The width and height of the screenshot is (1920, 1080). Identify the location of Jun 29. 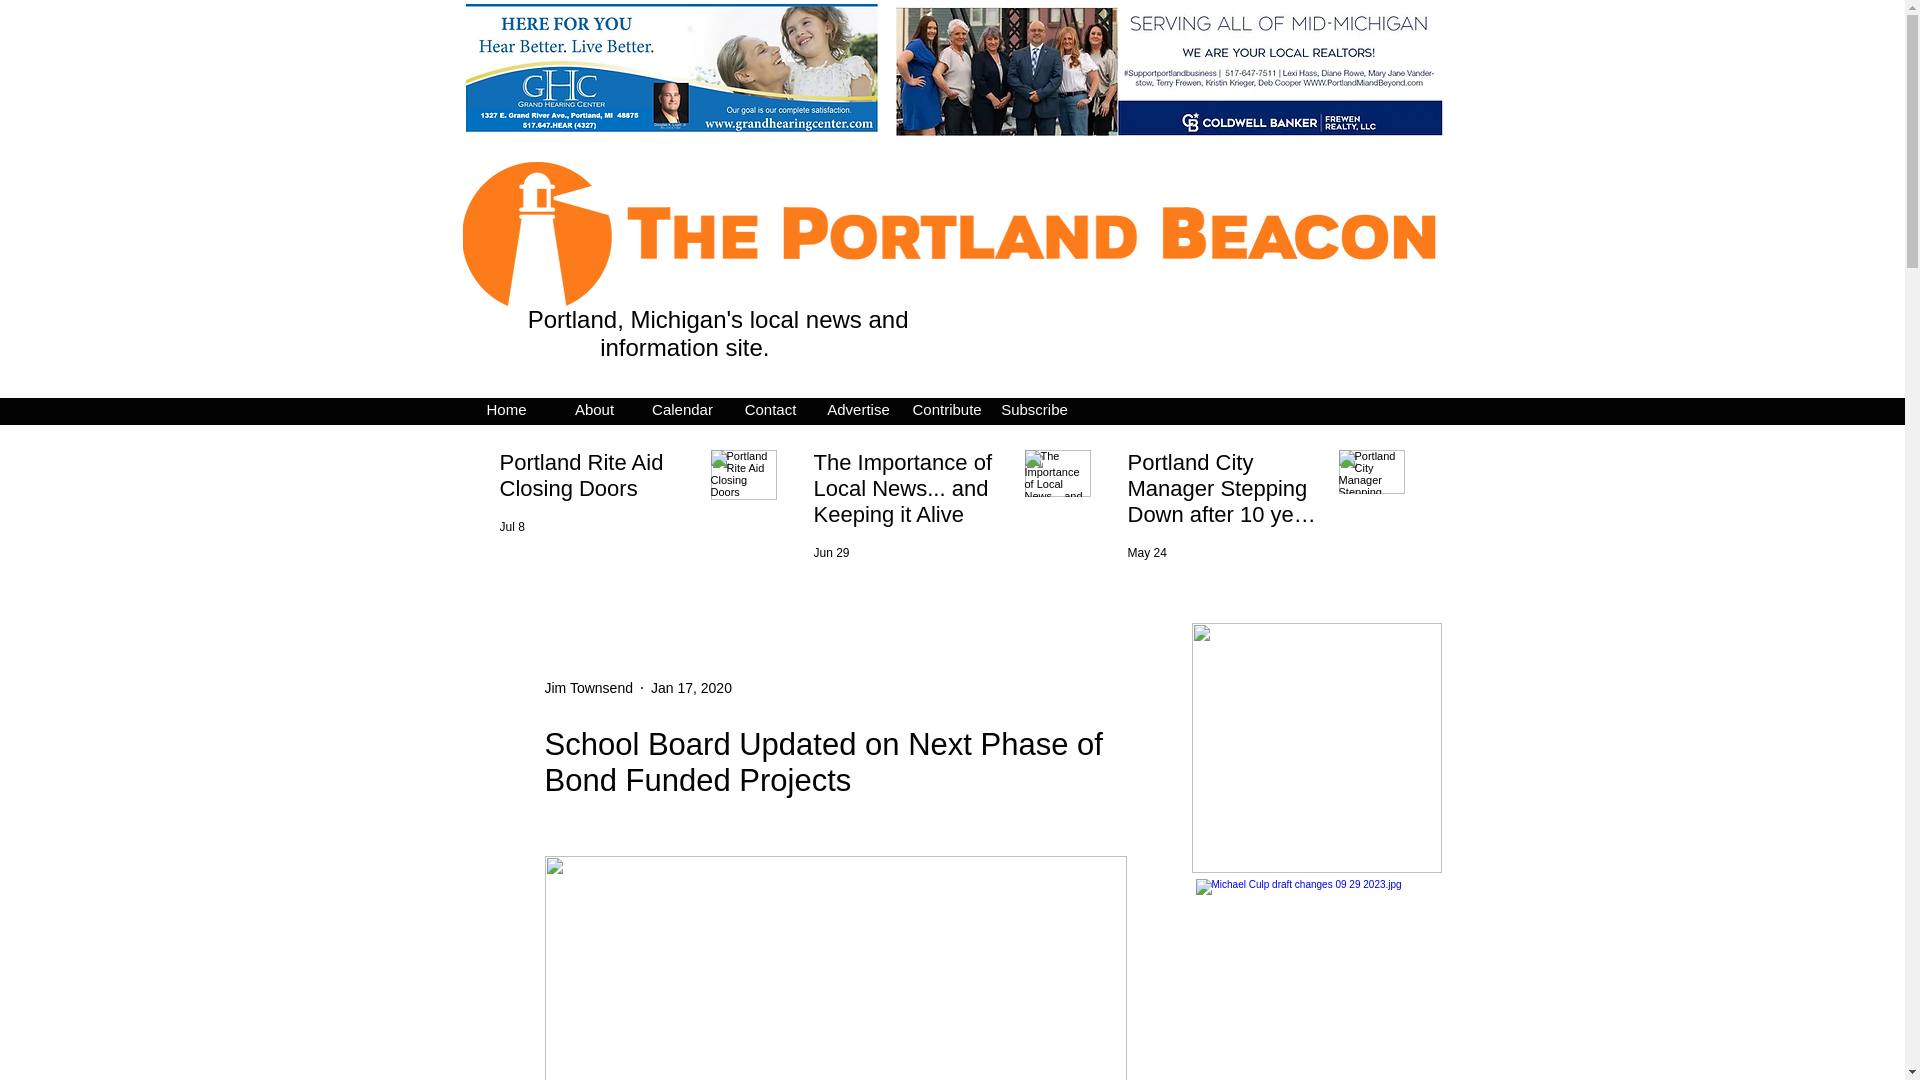
(832, 553).